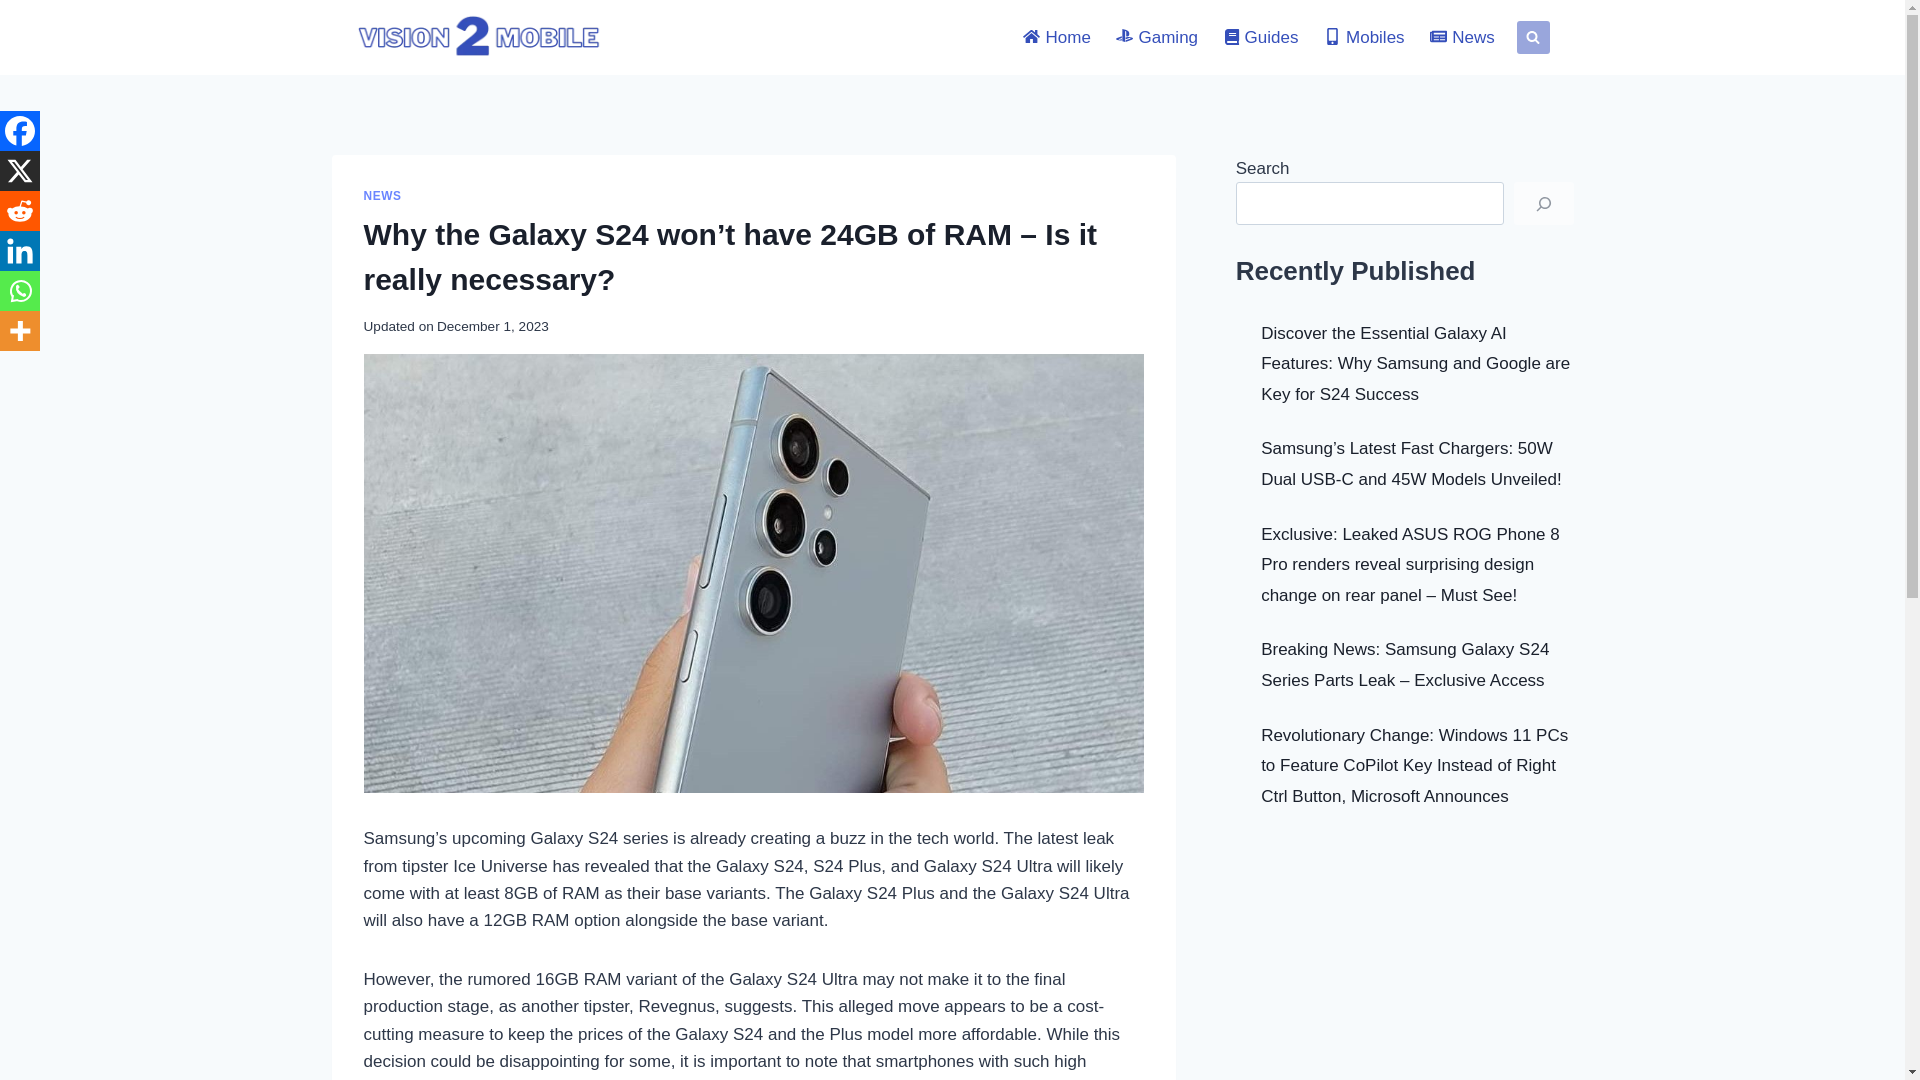 The width and height of the screenshot is (1920, 1080). Describe the element at coordinates (1158, 38) in the screenshot. I see `Gaming` at that location.